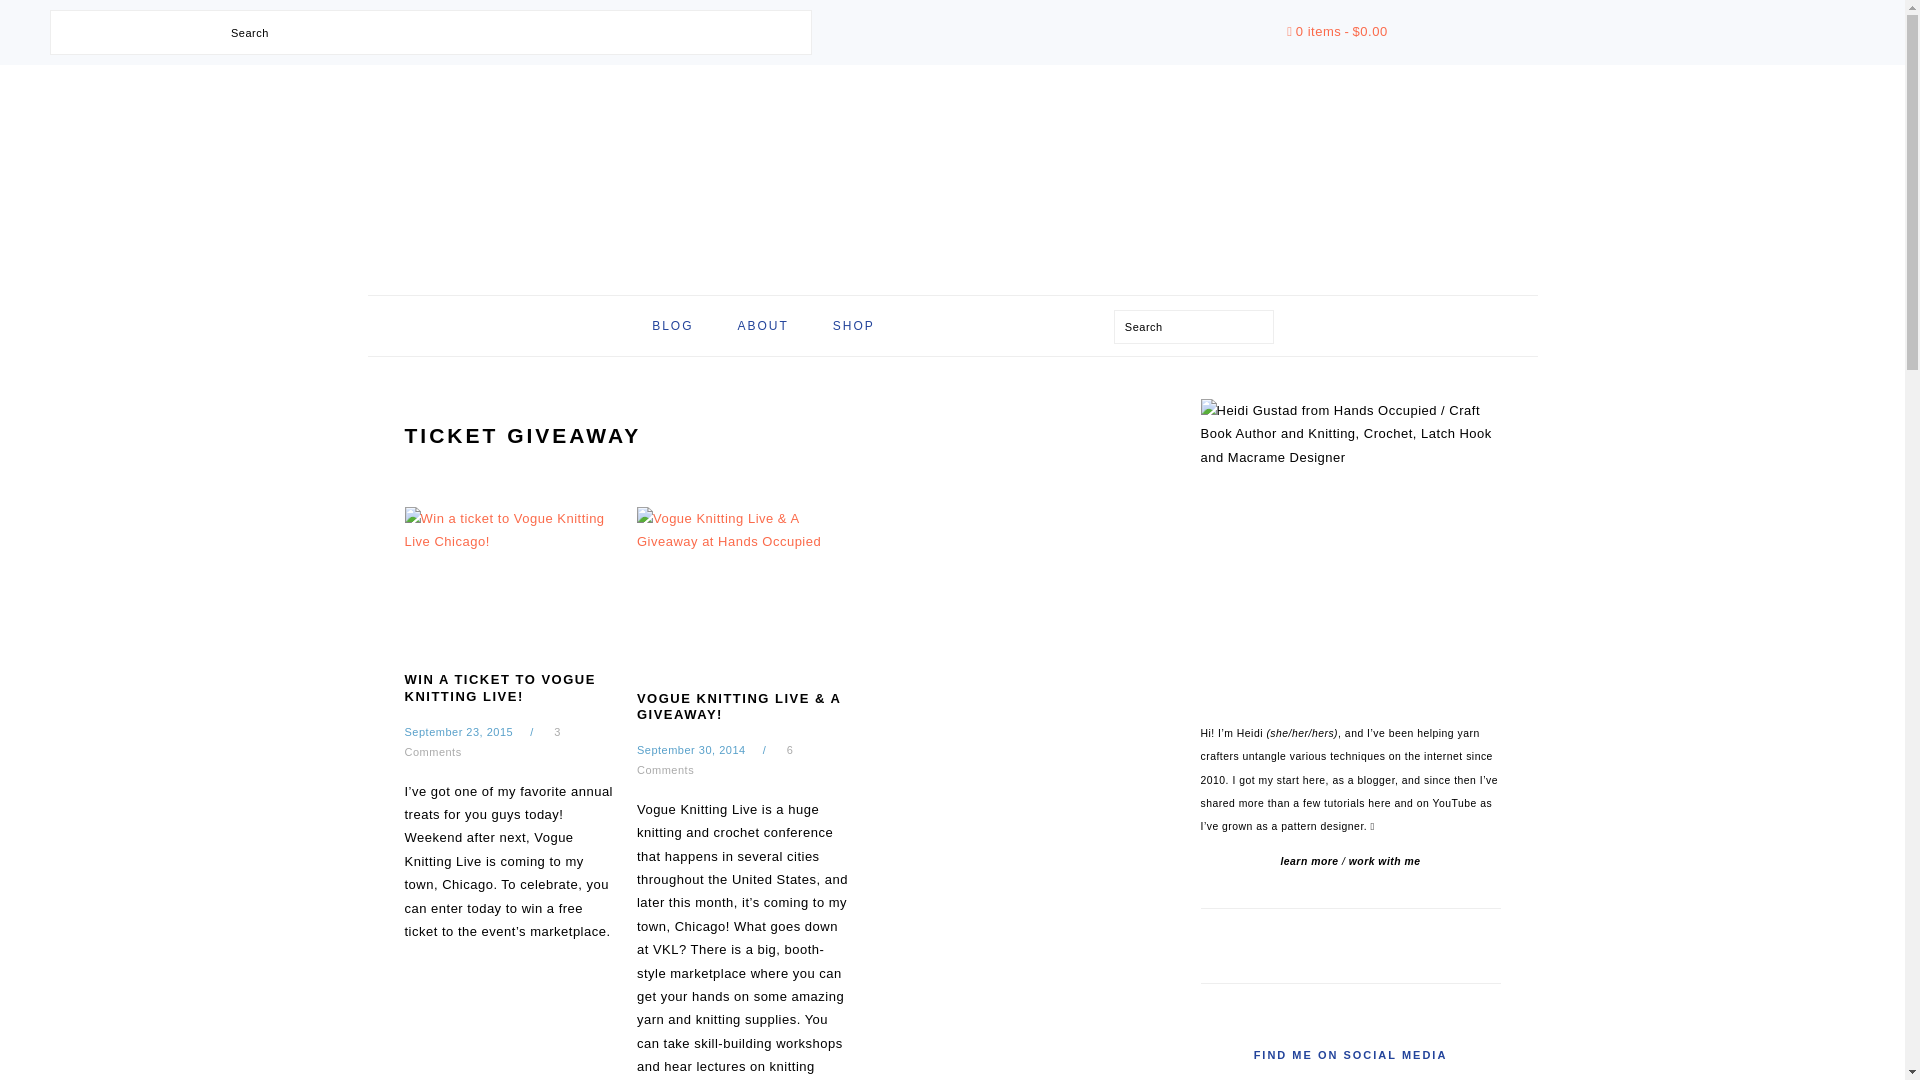  What do you see at coordinates (762, 326) in the screenshot?
I see `ABOUT` at bounding box center [762, 326].